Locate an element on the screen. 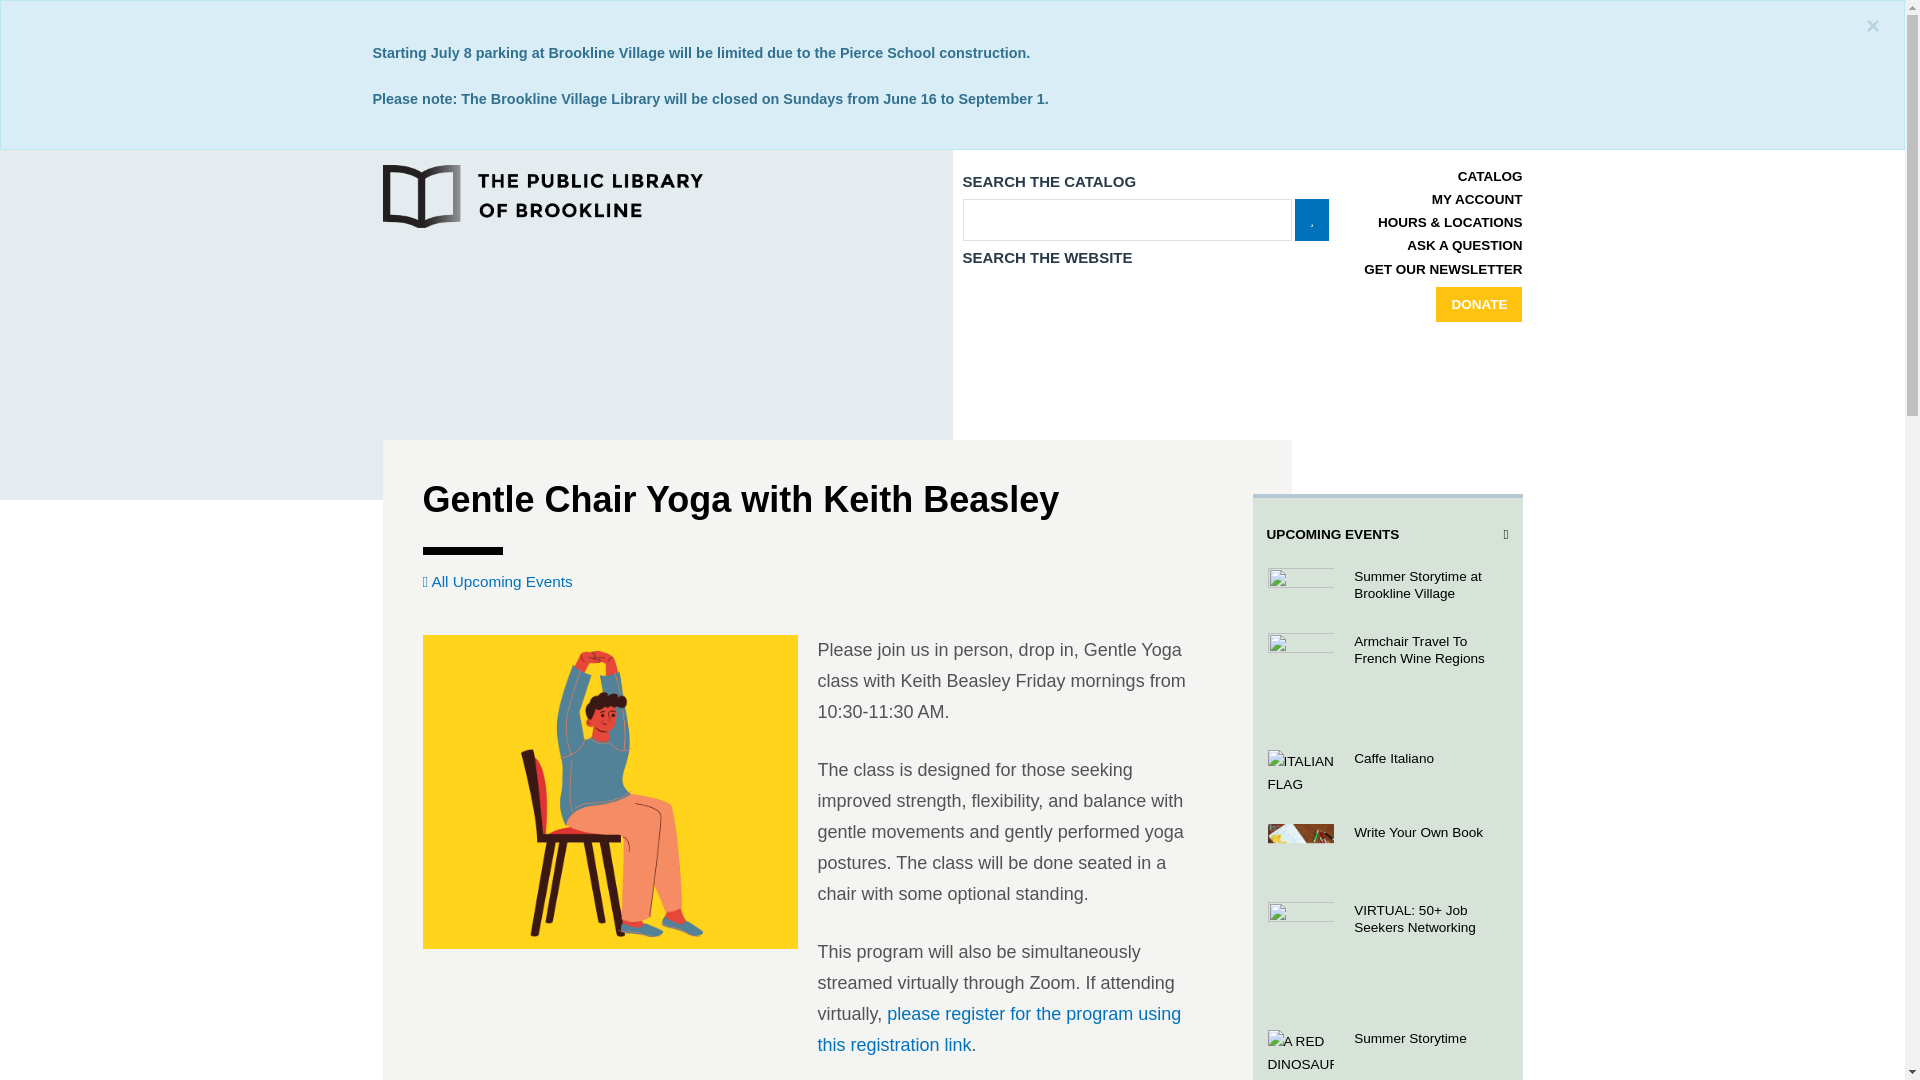 This screenshot has height=1080, width=1920. Armchair Travel To French Wine Regions is located at coordinates (1386, 676).